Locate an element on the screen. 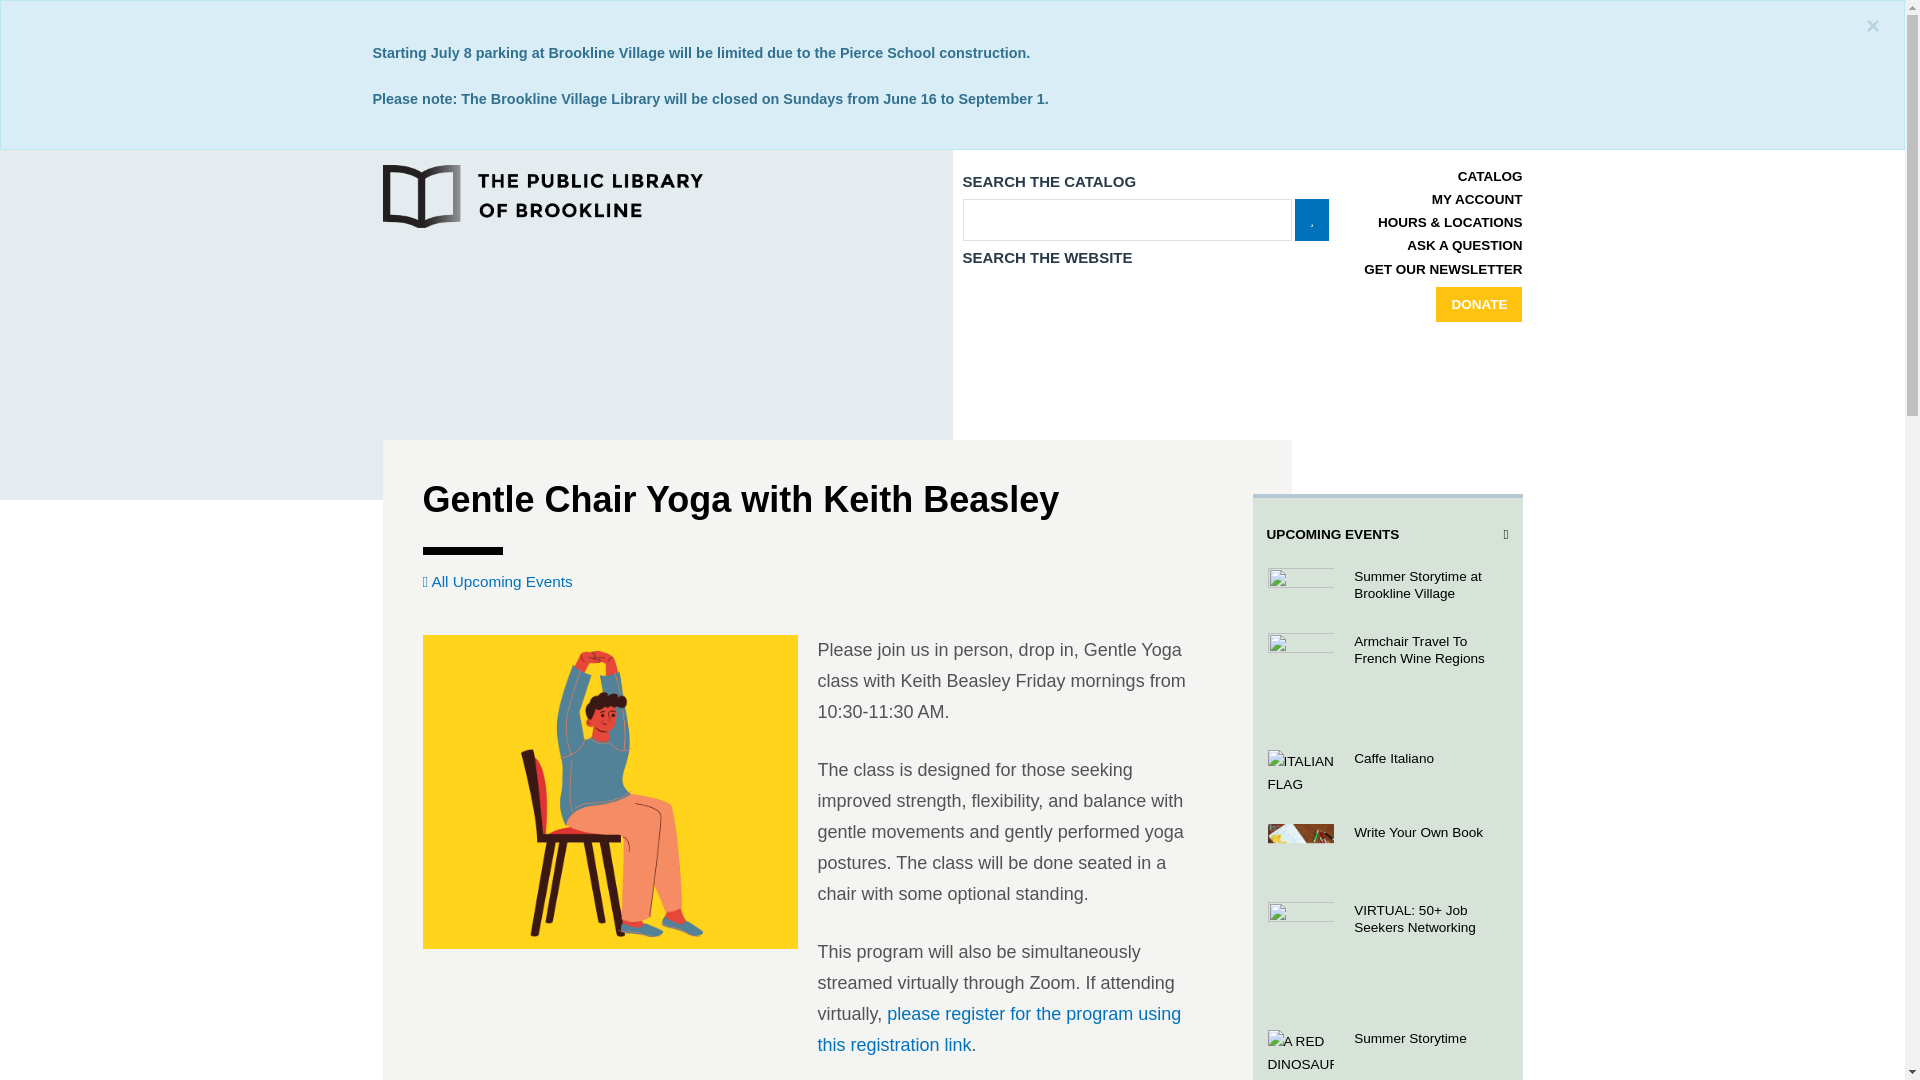 This screenshot has height=1080, width=1920. Armchair Travel To French Wine Regions is located at coordinates (1386, 676).